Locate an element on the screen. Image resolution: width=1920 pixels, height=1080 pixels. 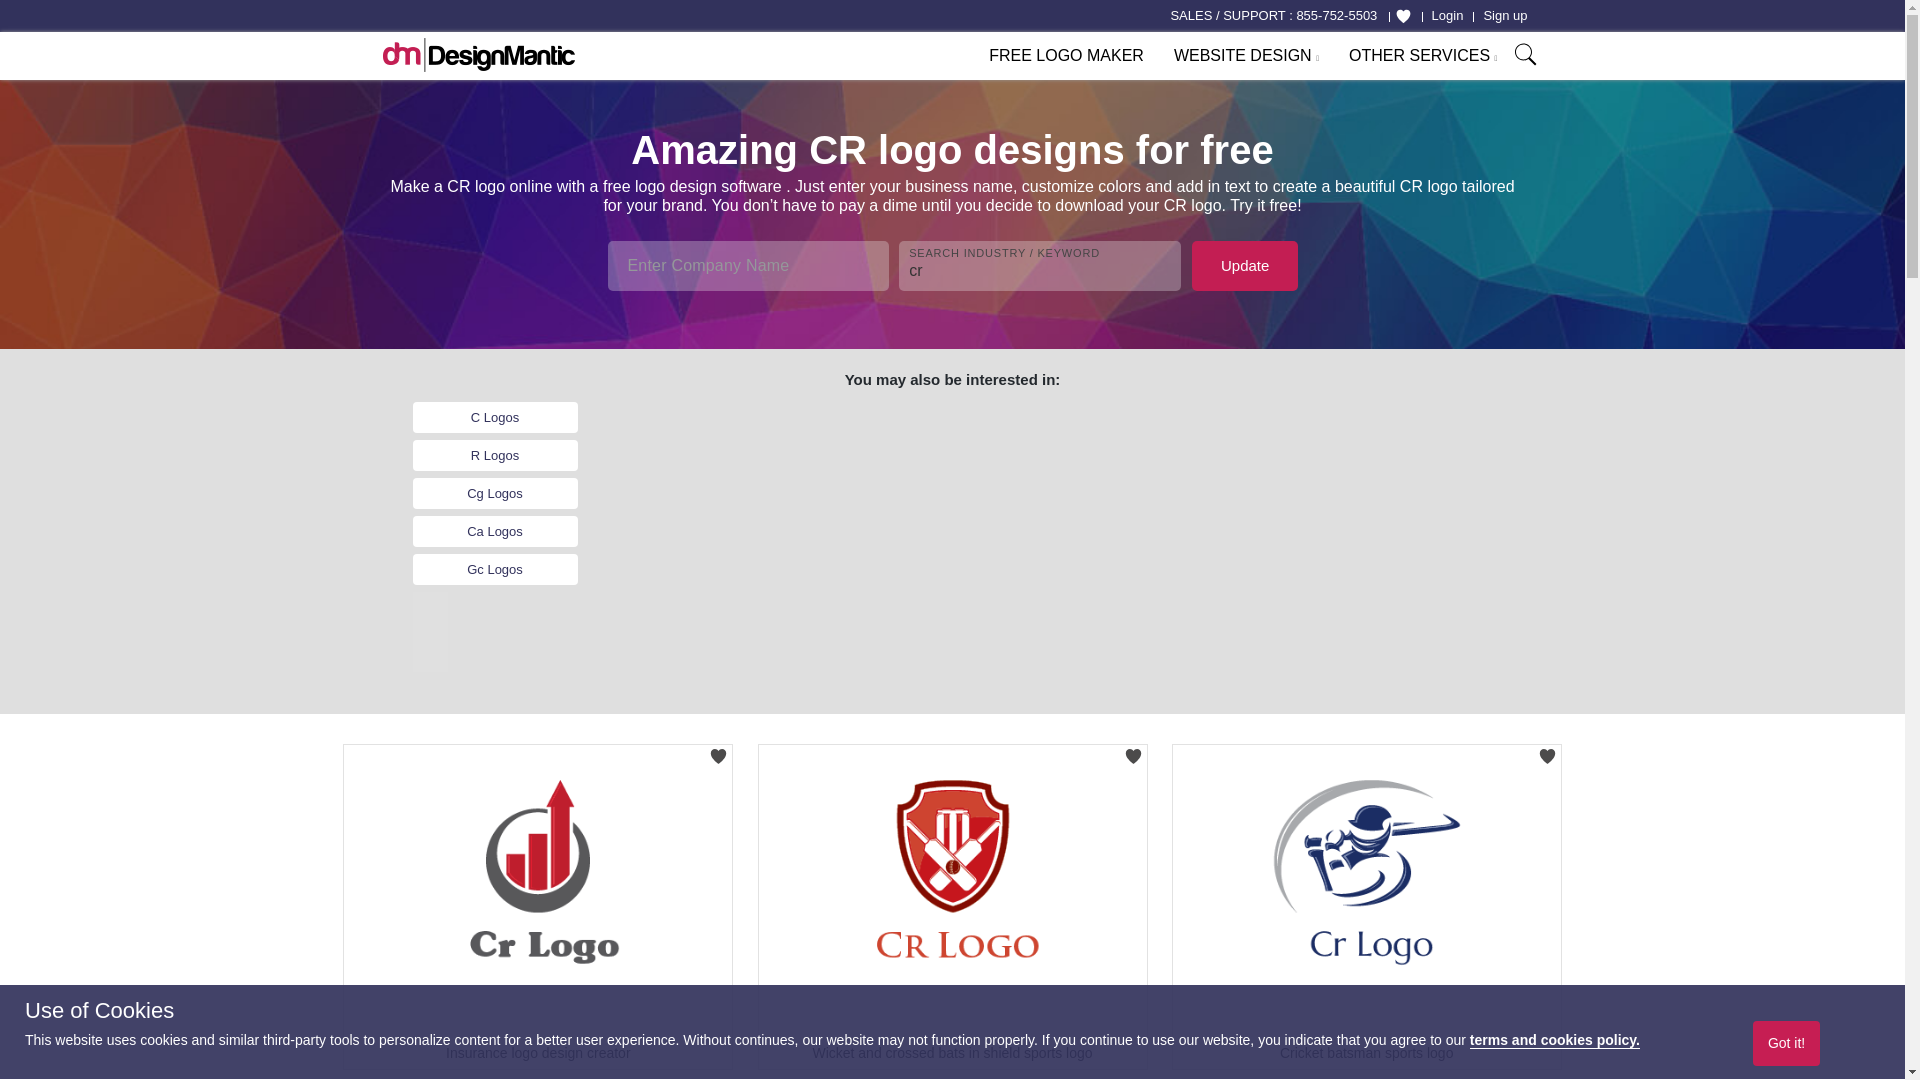
Login is located at coordinates (1448, 16).